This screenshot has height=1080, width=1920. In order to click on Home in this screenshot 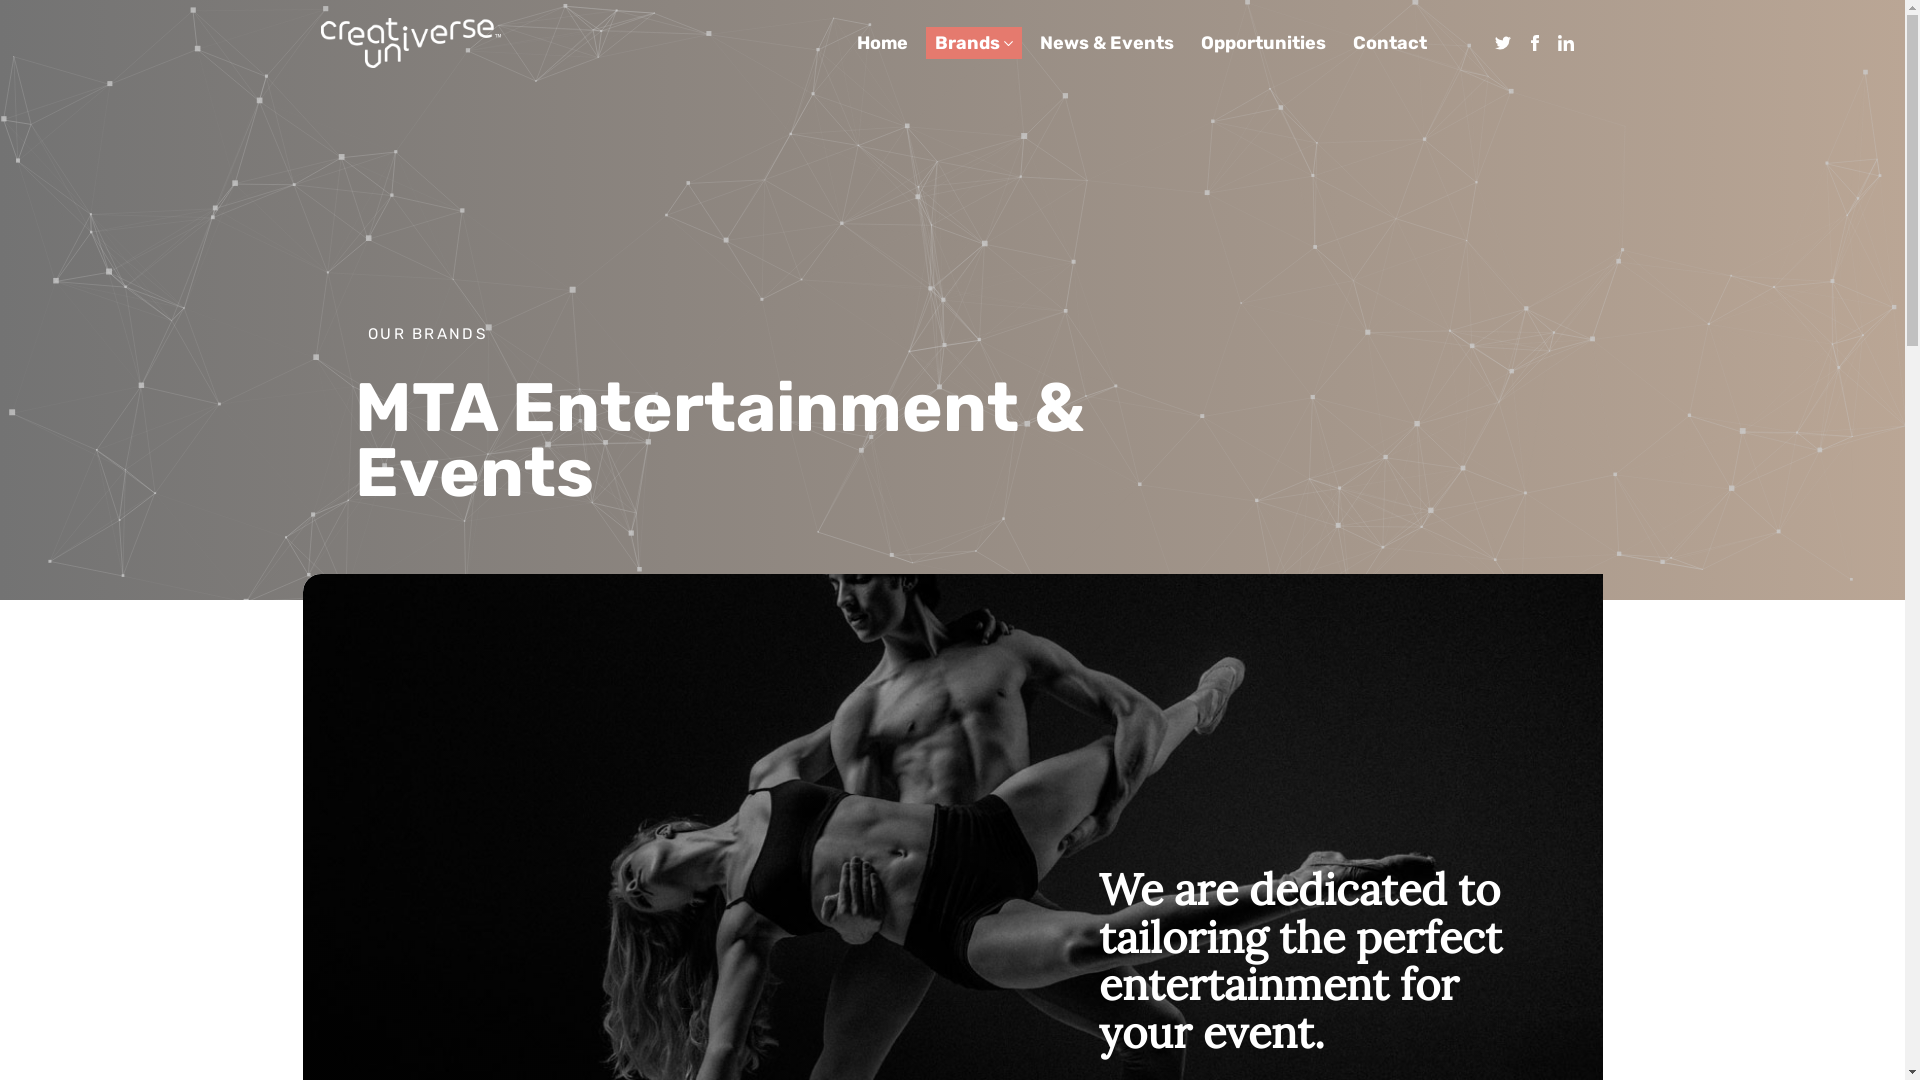, I will do `click(882, 43)`.